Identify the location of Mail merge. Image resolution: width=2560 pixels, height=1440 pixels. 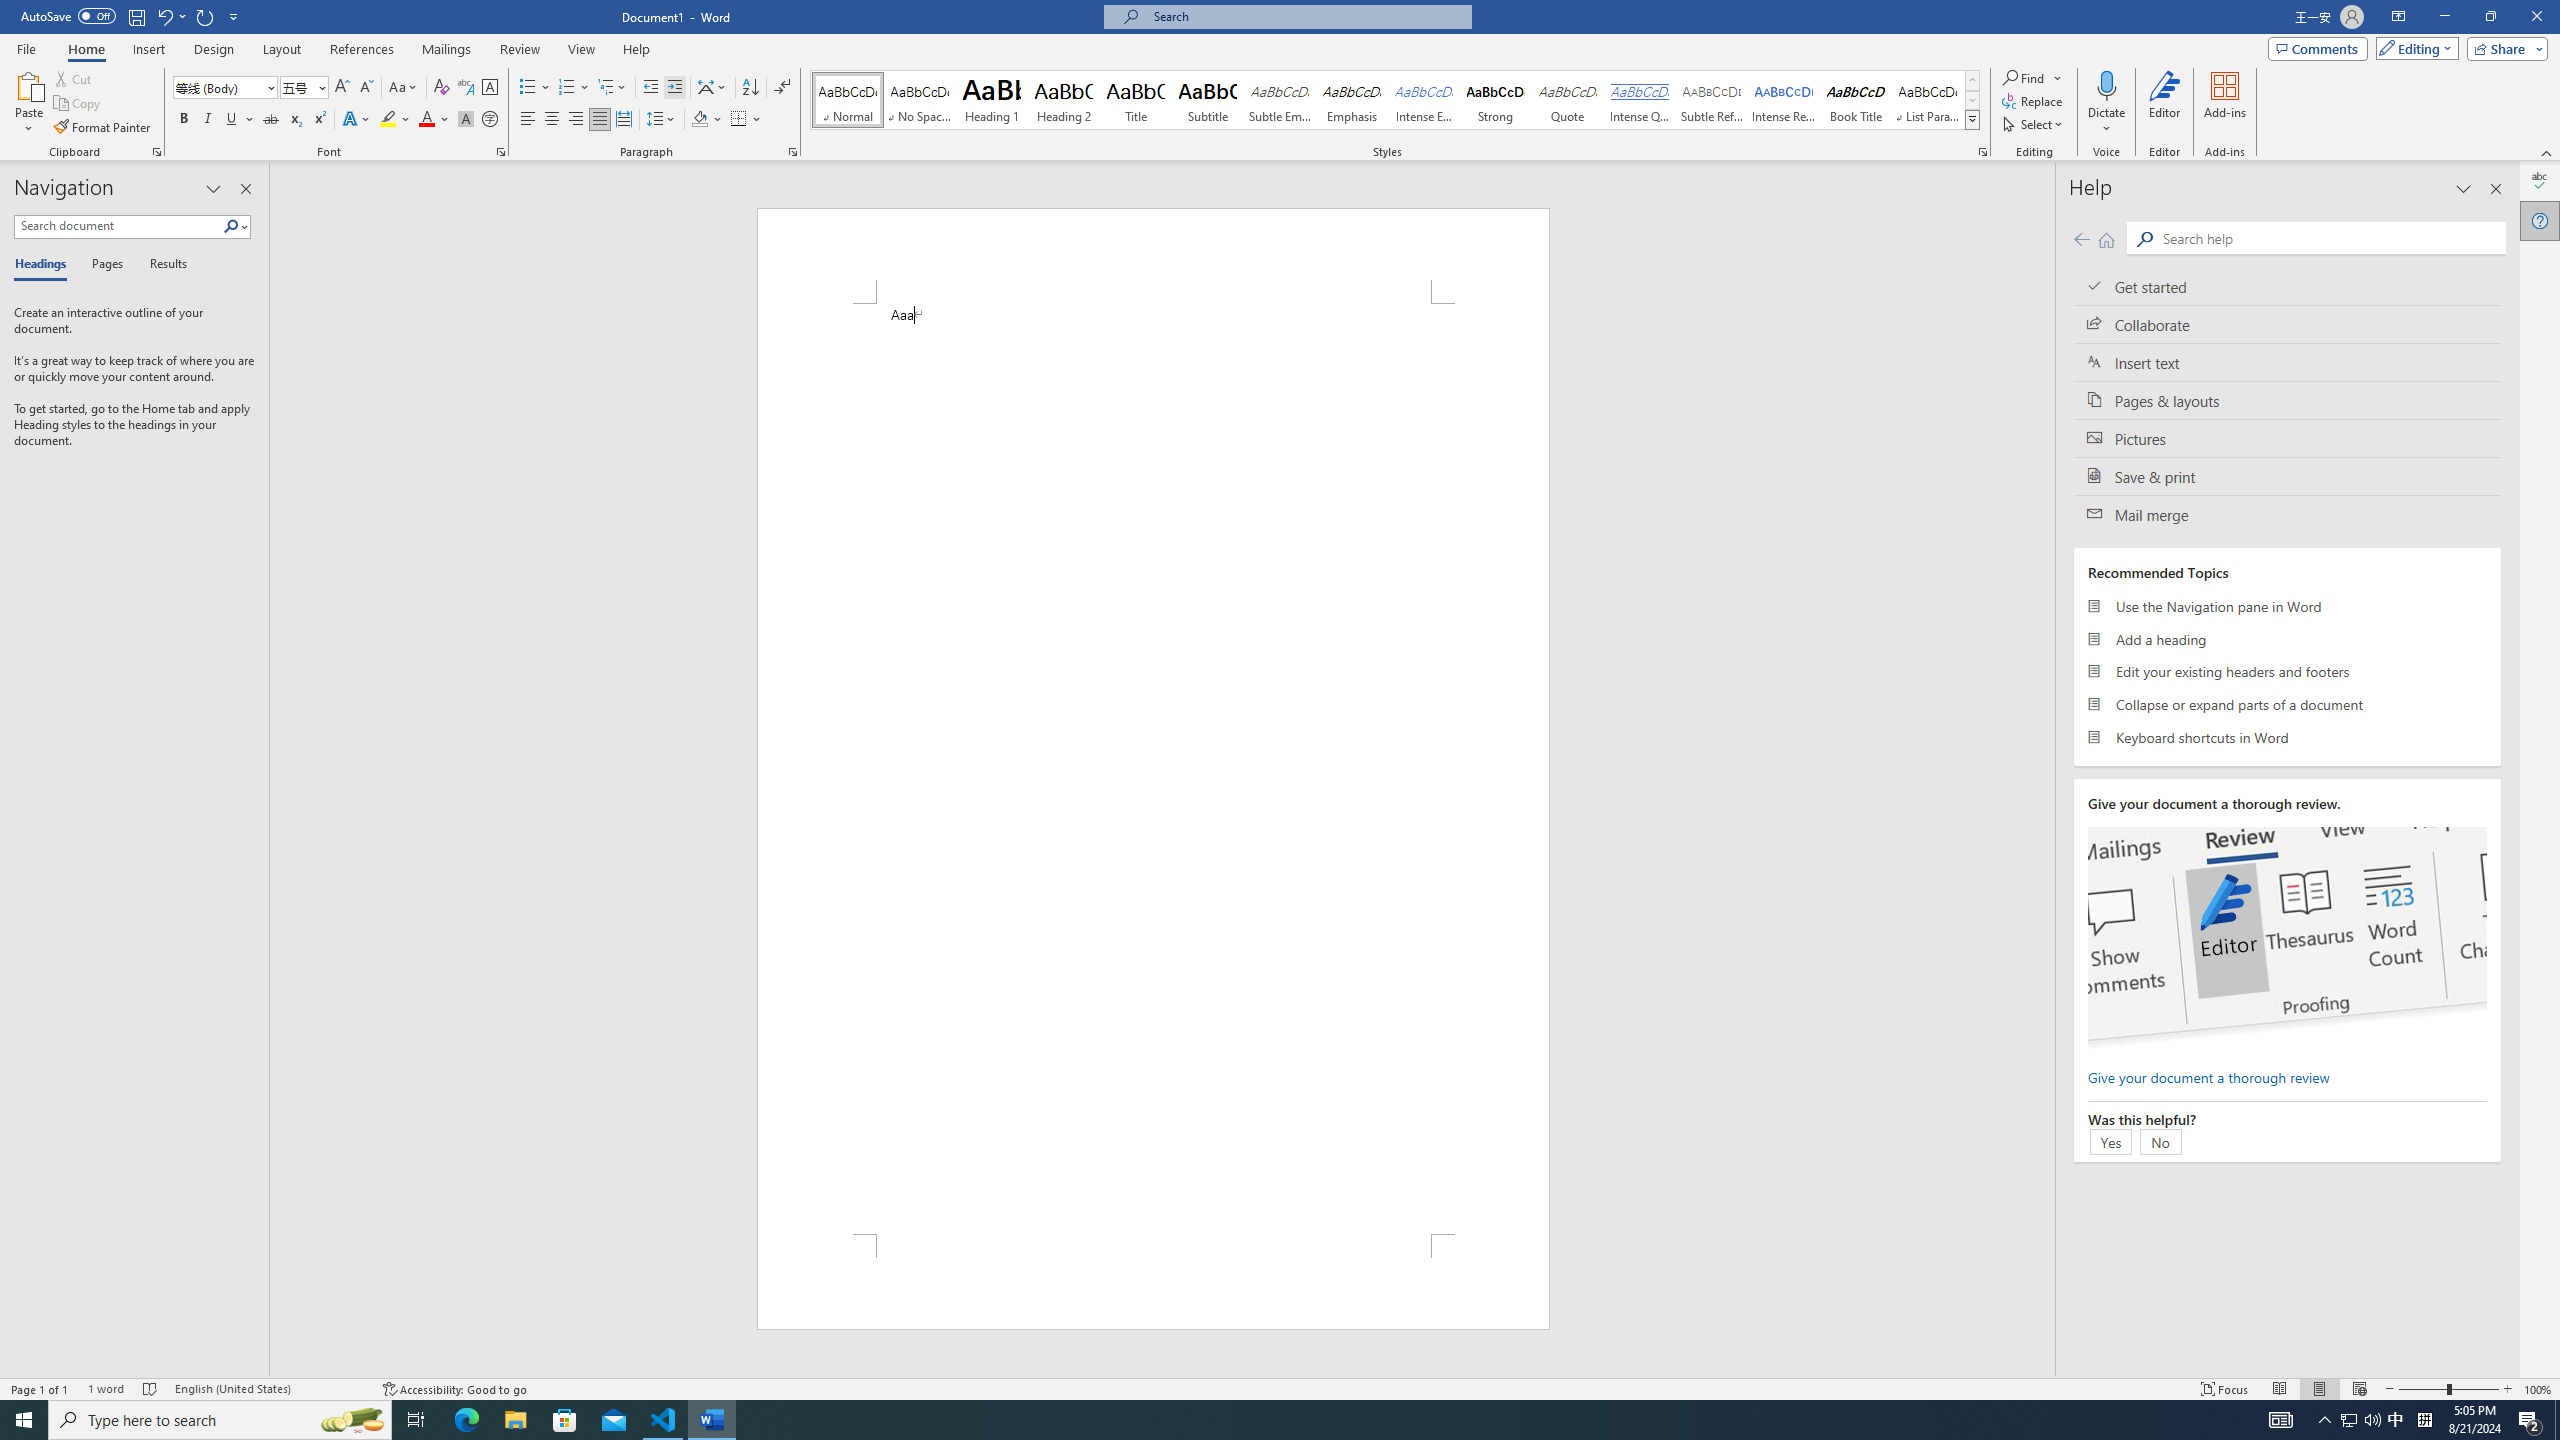
(2287, 514).